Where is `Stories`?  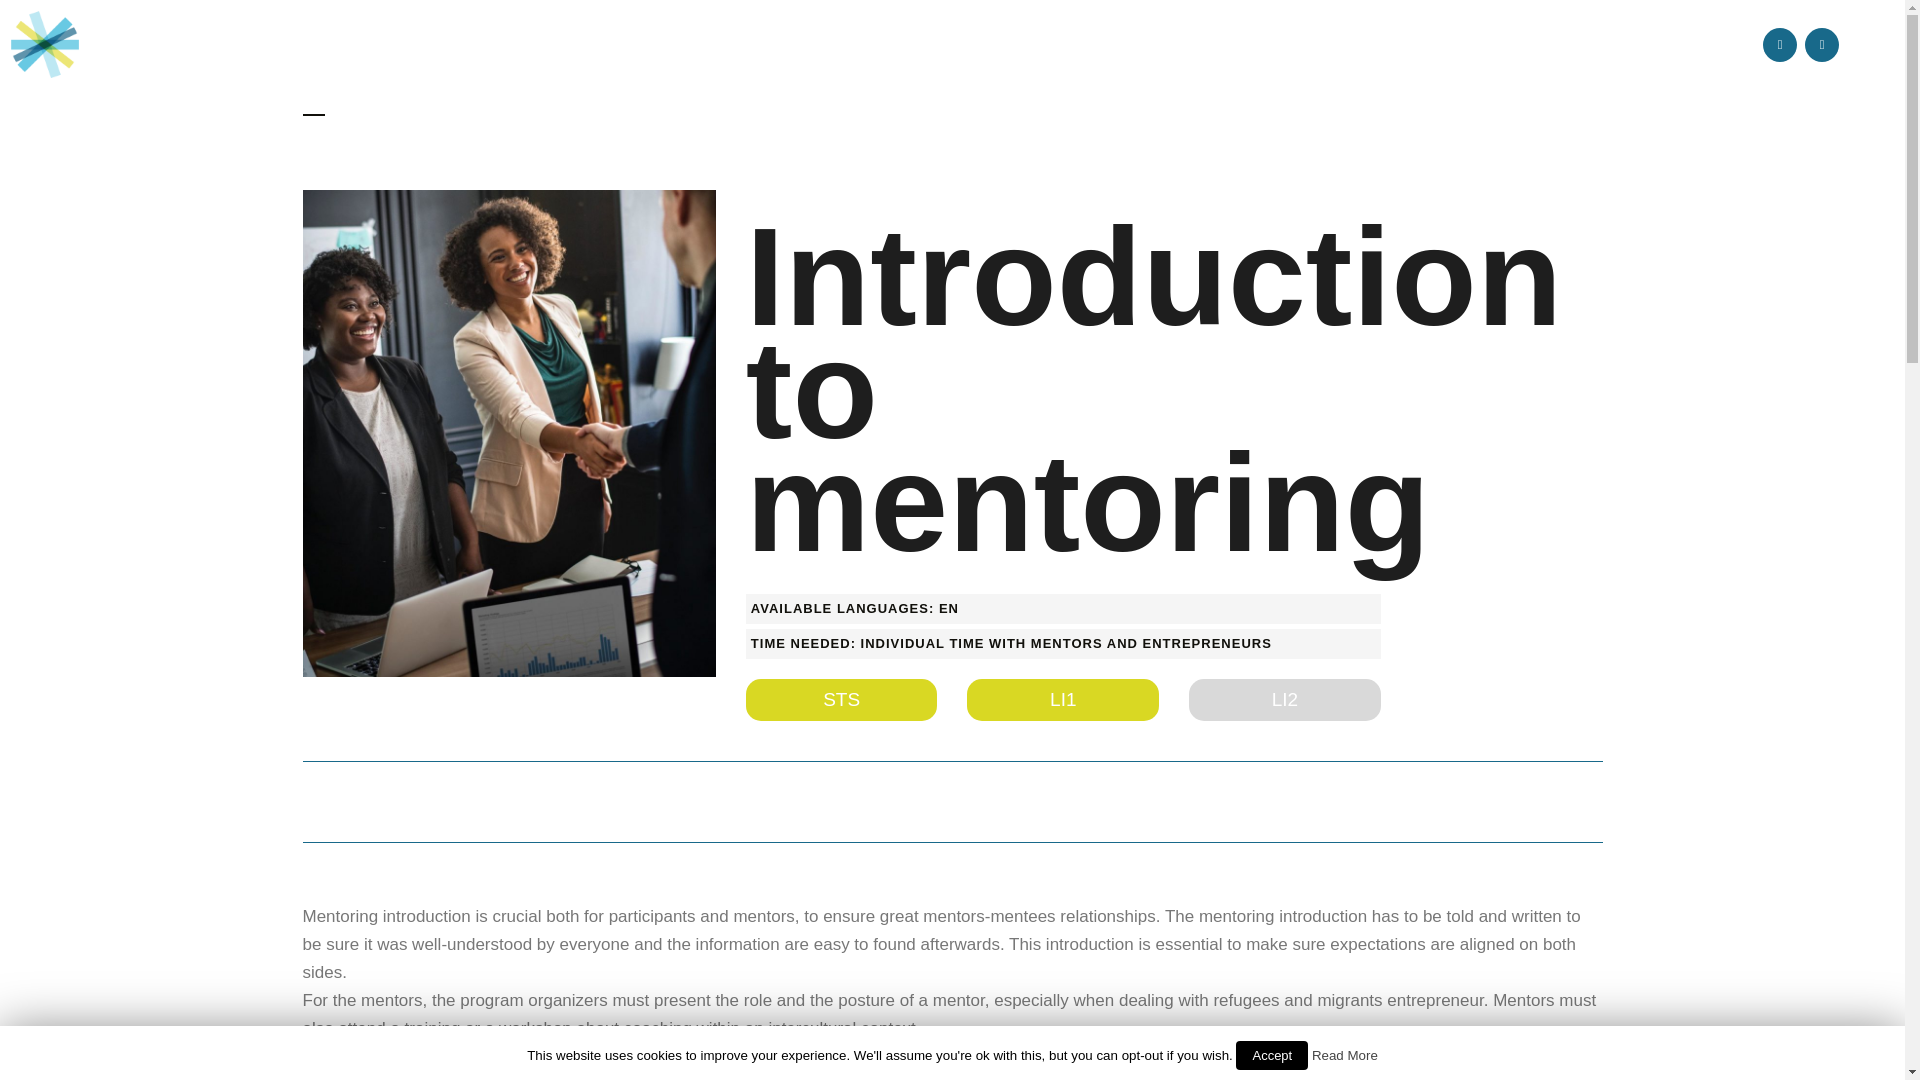 Stories is located at coordinates (1299, 44).